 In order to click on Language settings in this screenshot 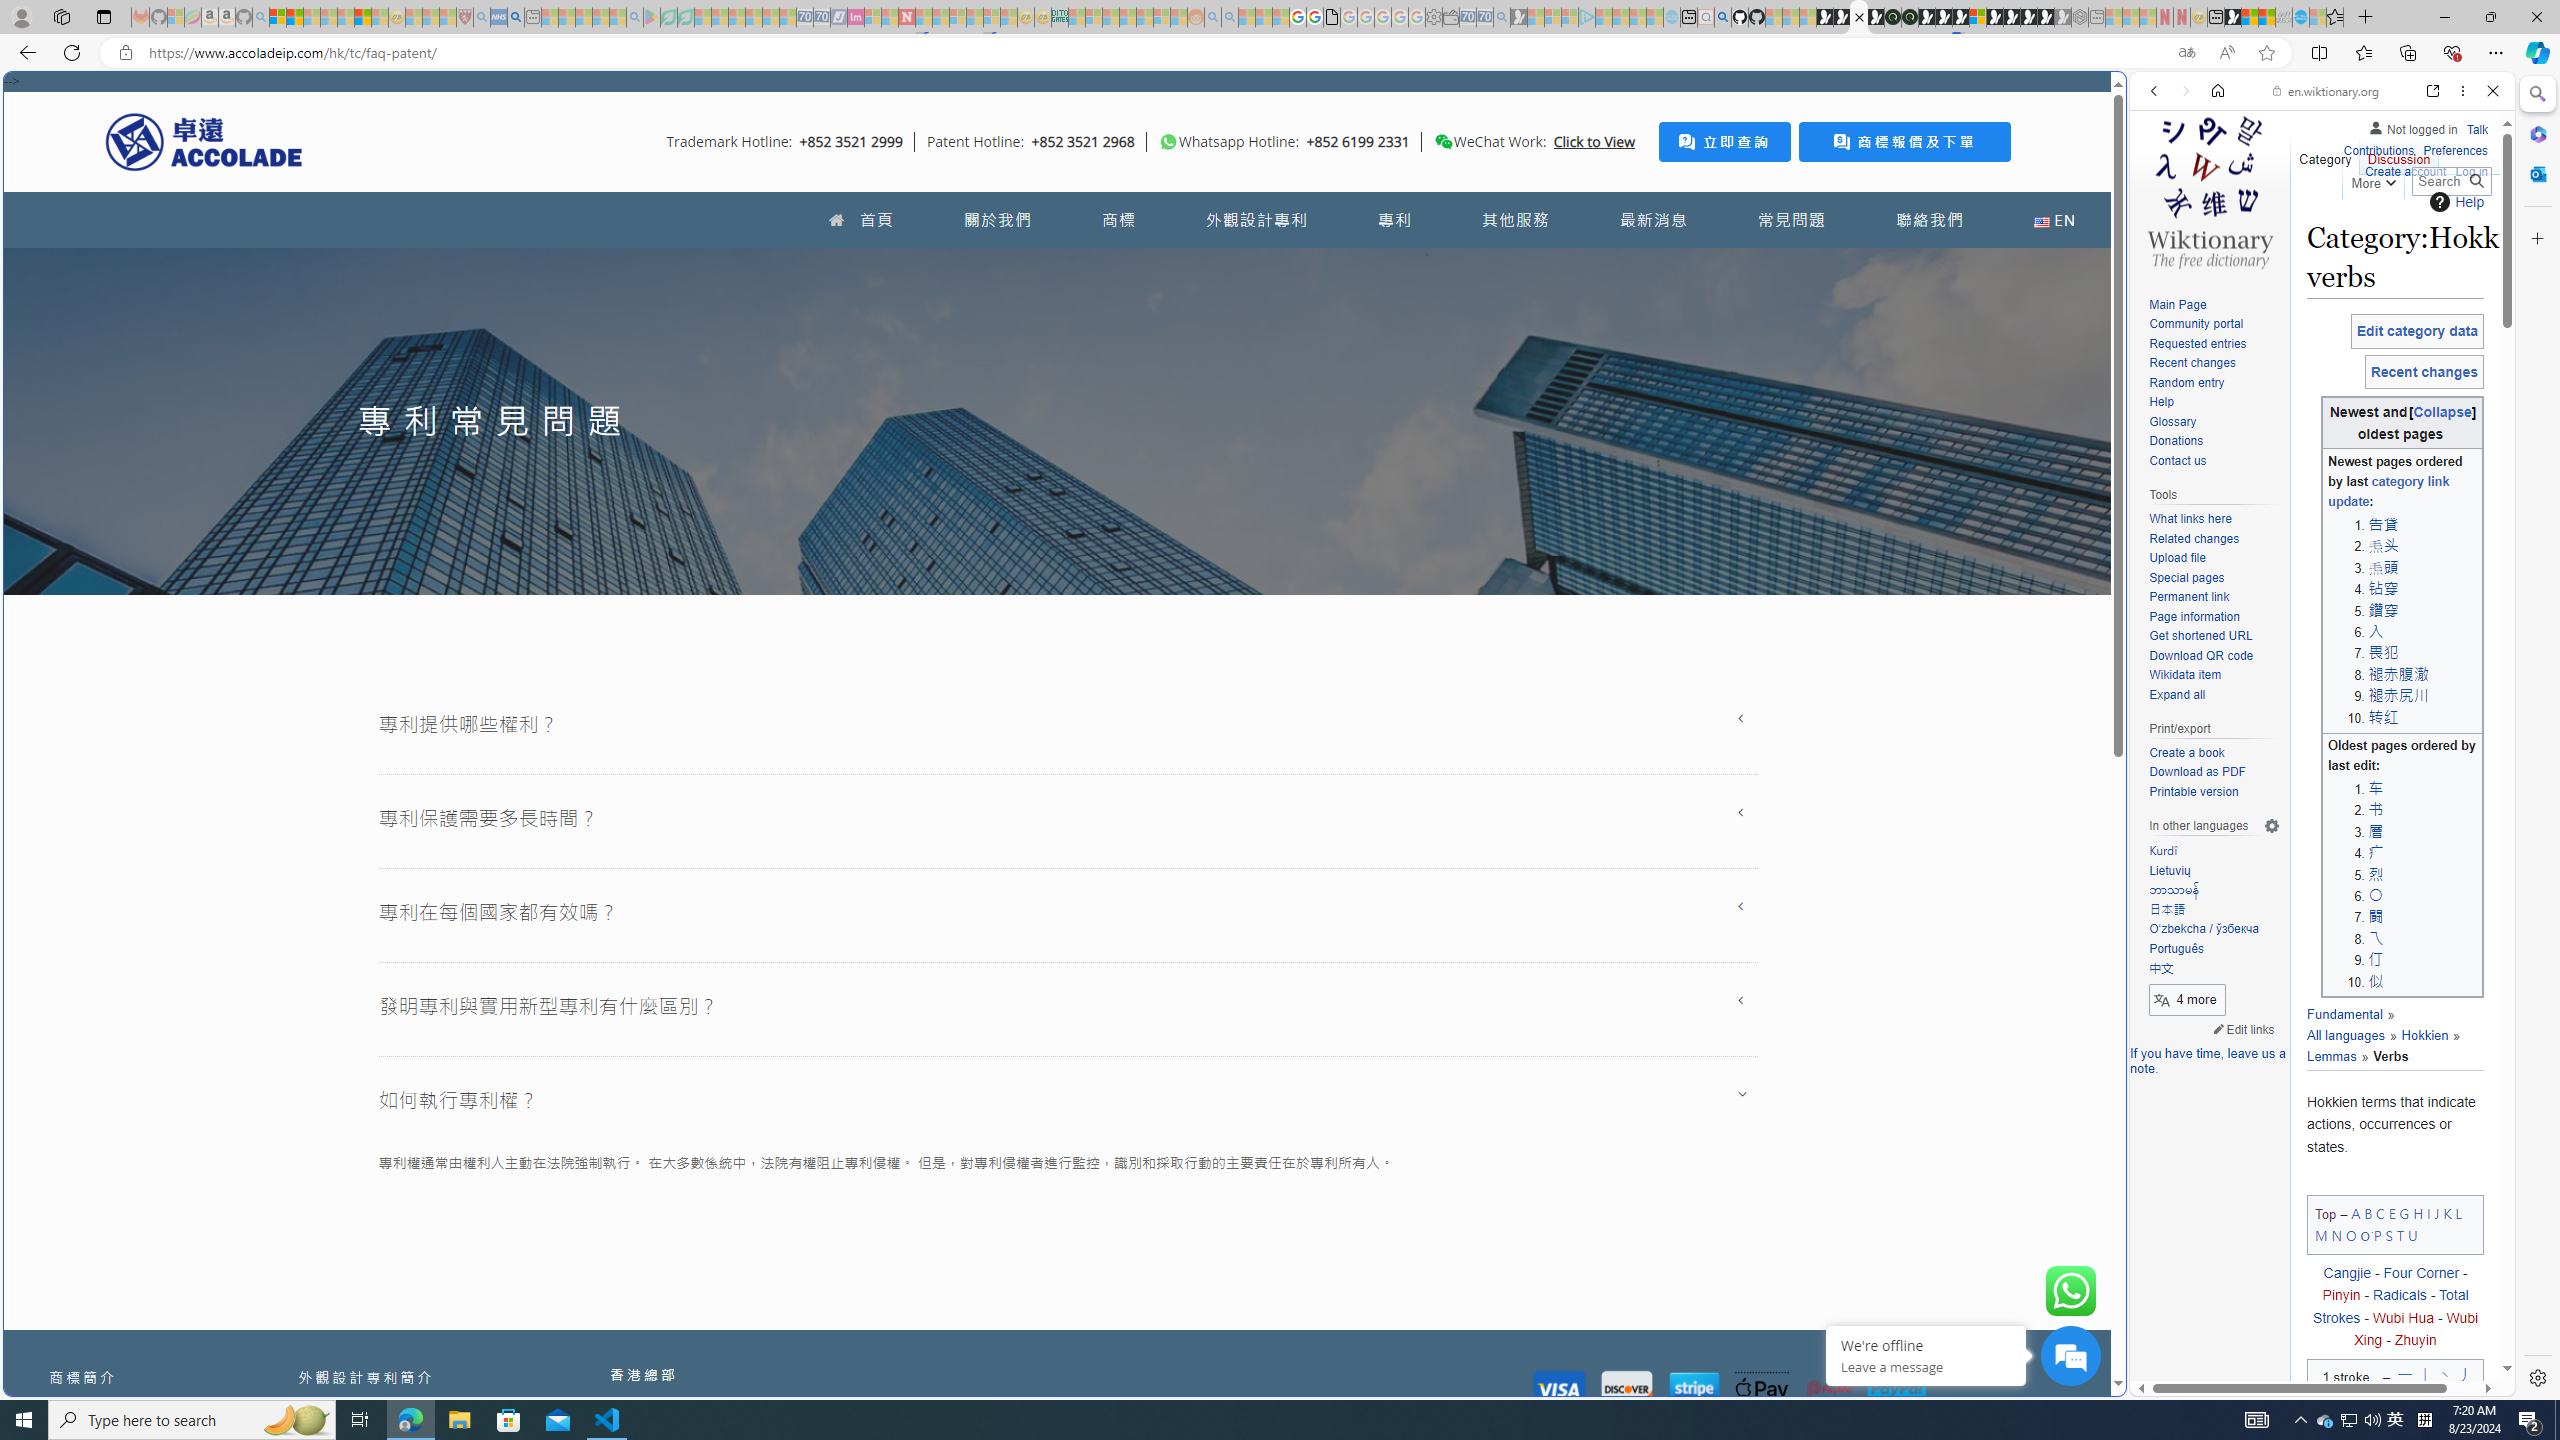, I will do `click(2272, 826)`.